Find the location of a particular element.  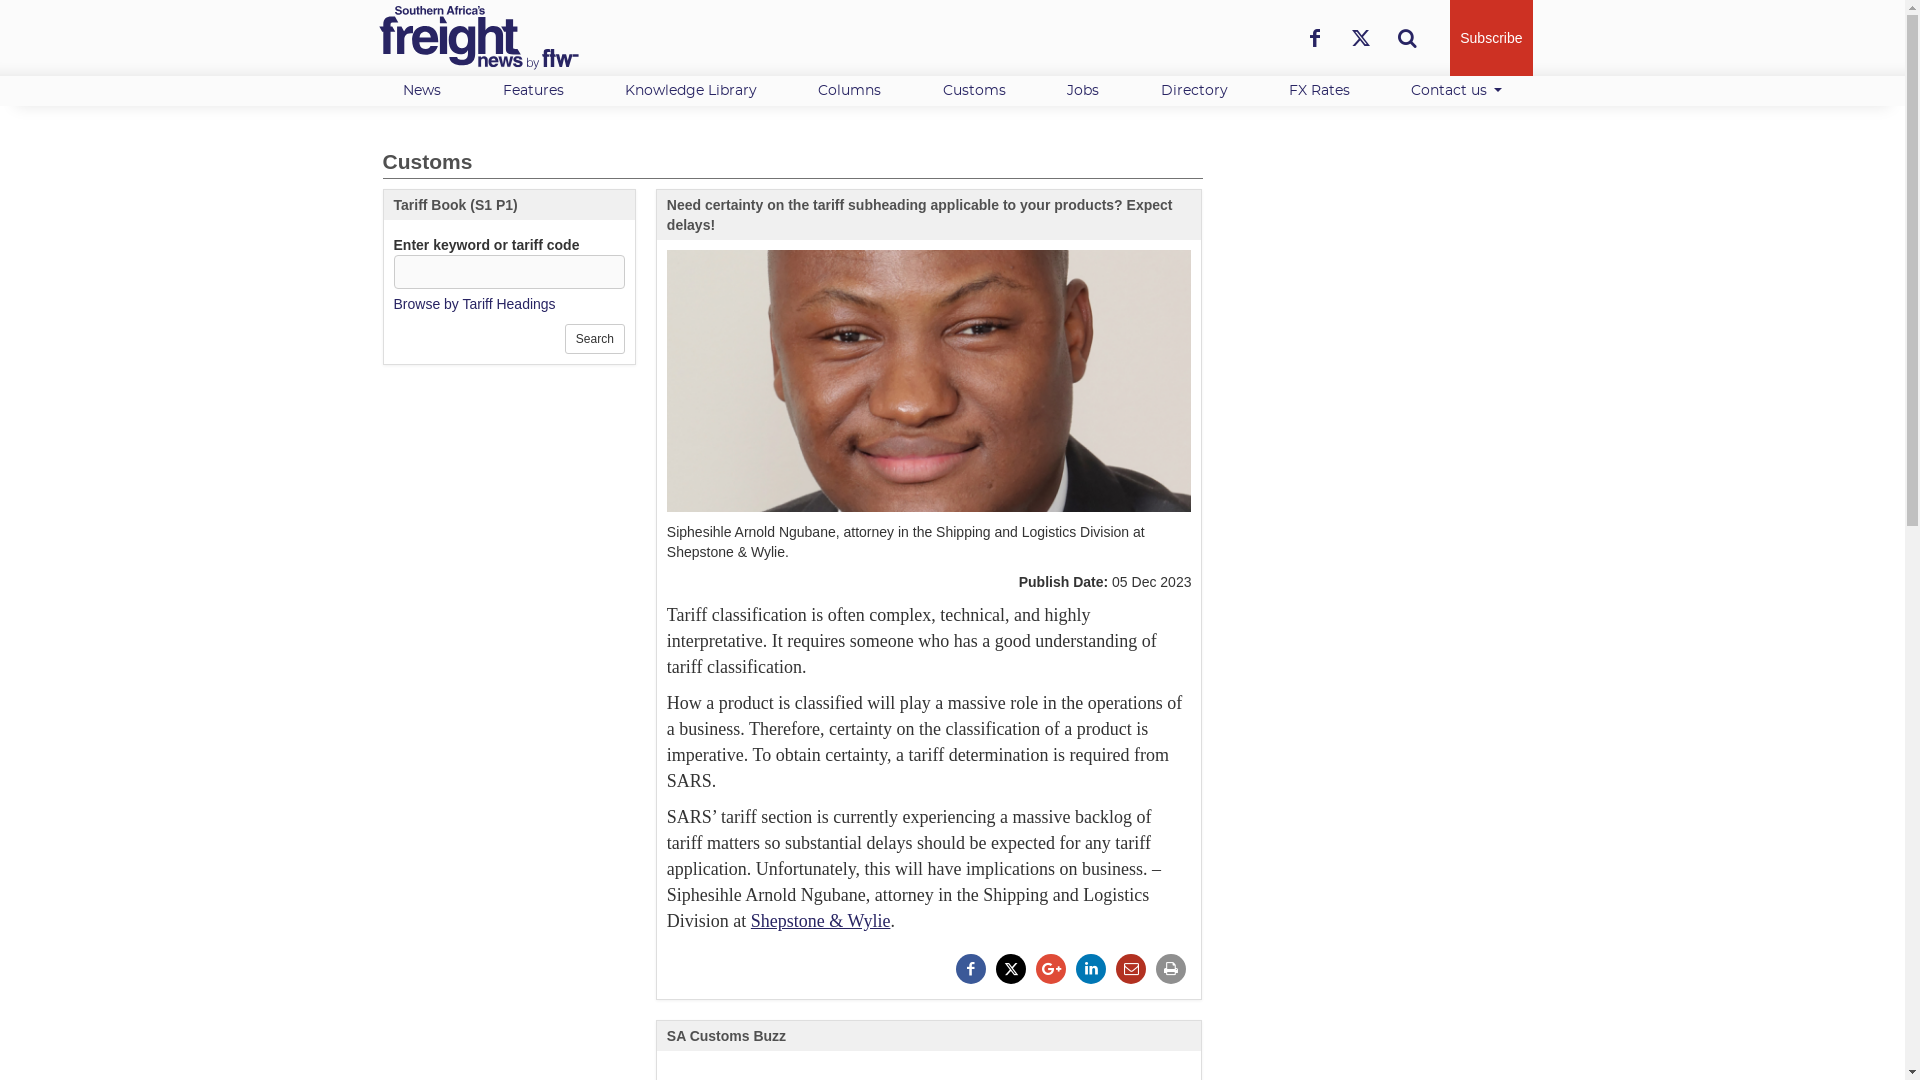

LinkedIn is located at coordinates (1090, 968).